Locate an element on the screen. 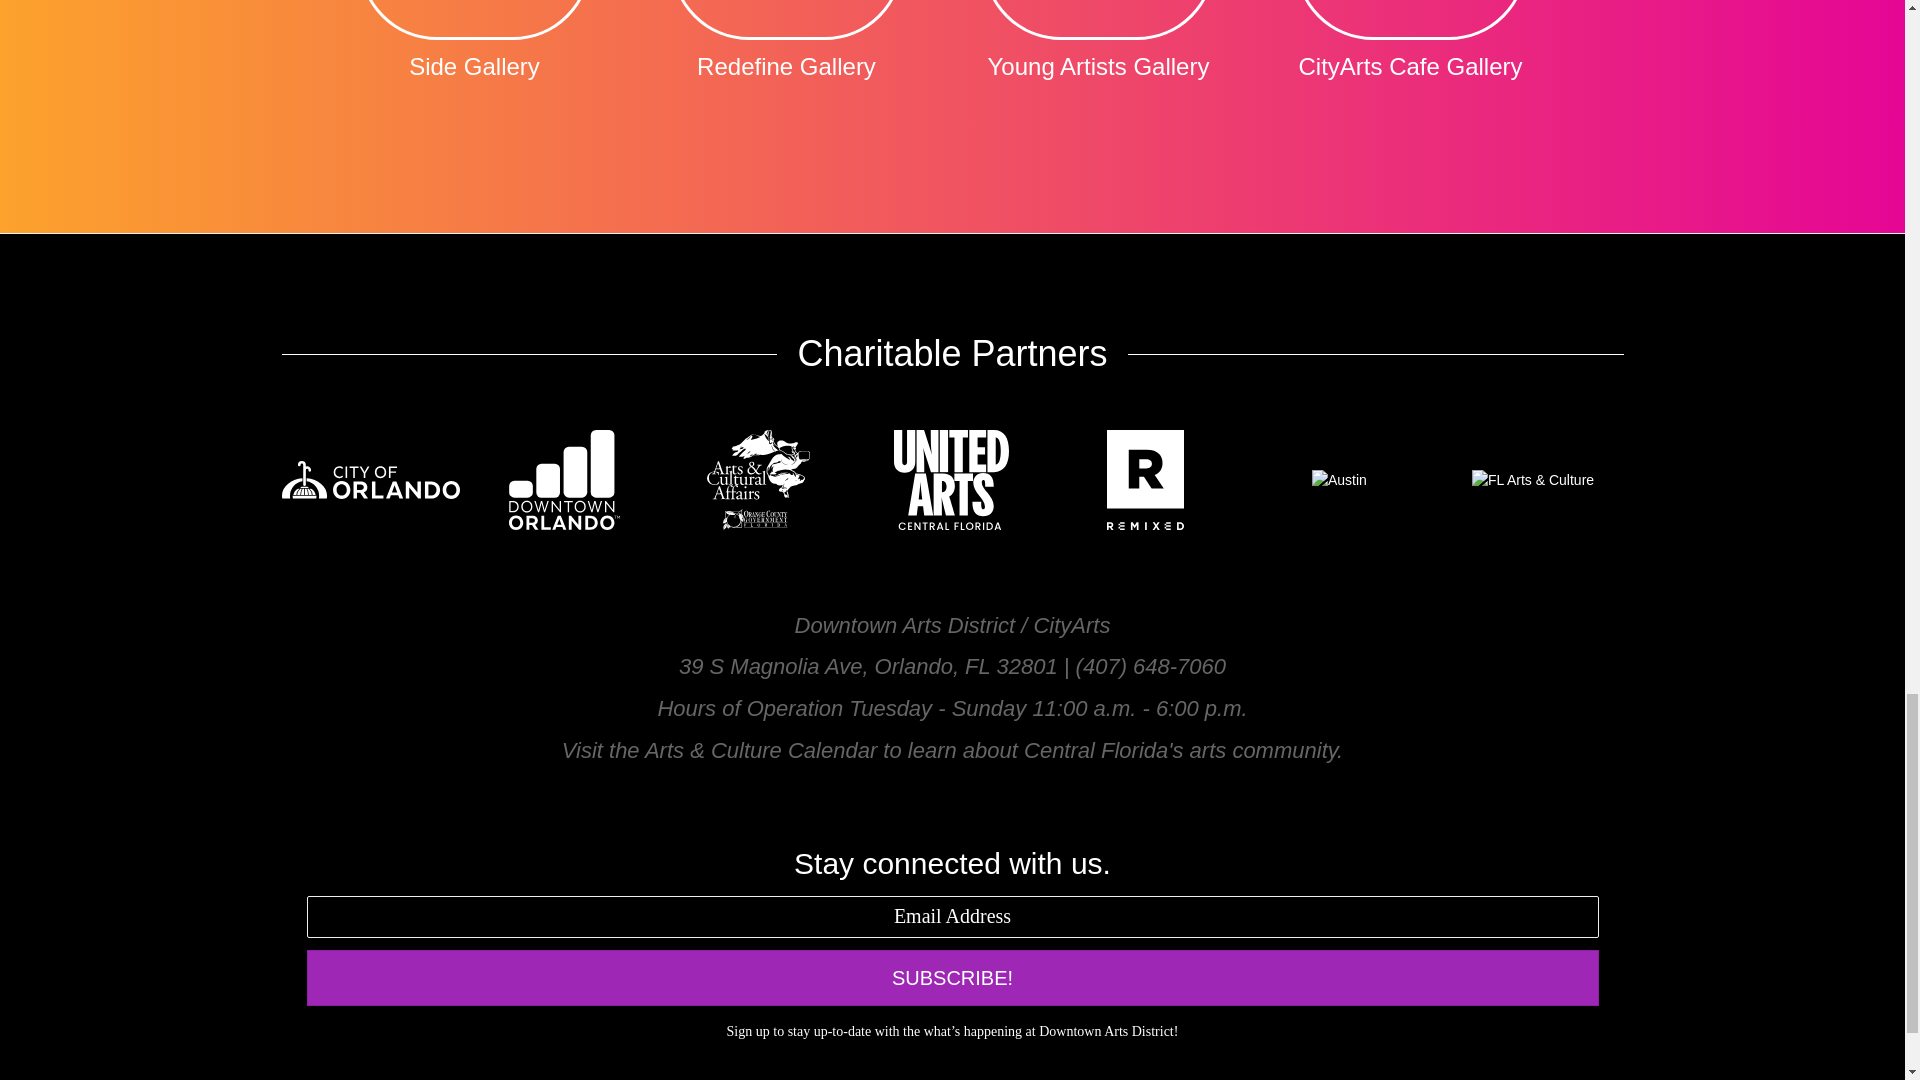 This screenshot has width=1920, height=1080. Redefine Gallery is located at coordinates (786, 57).